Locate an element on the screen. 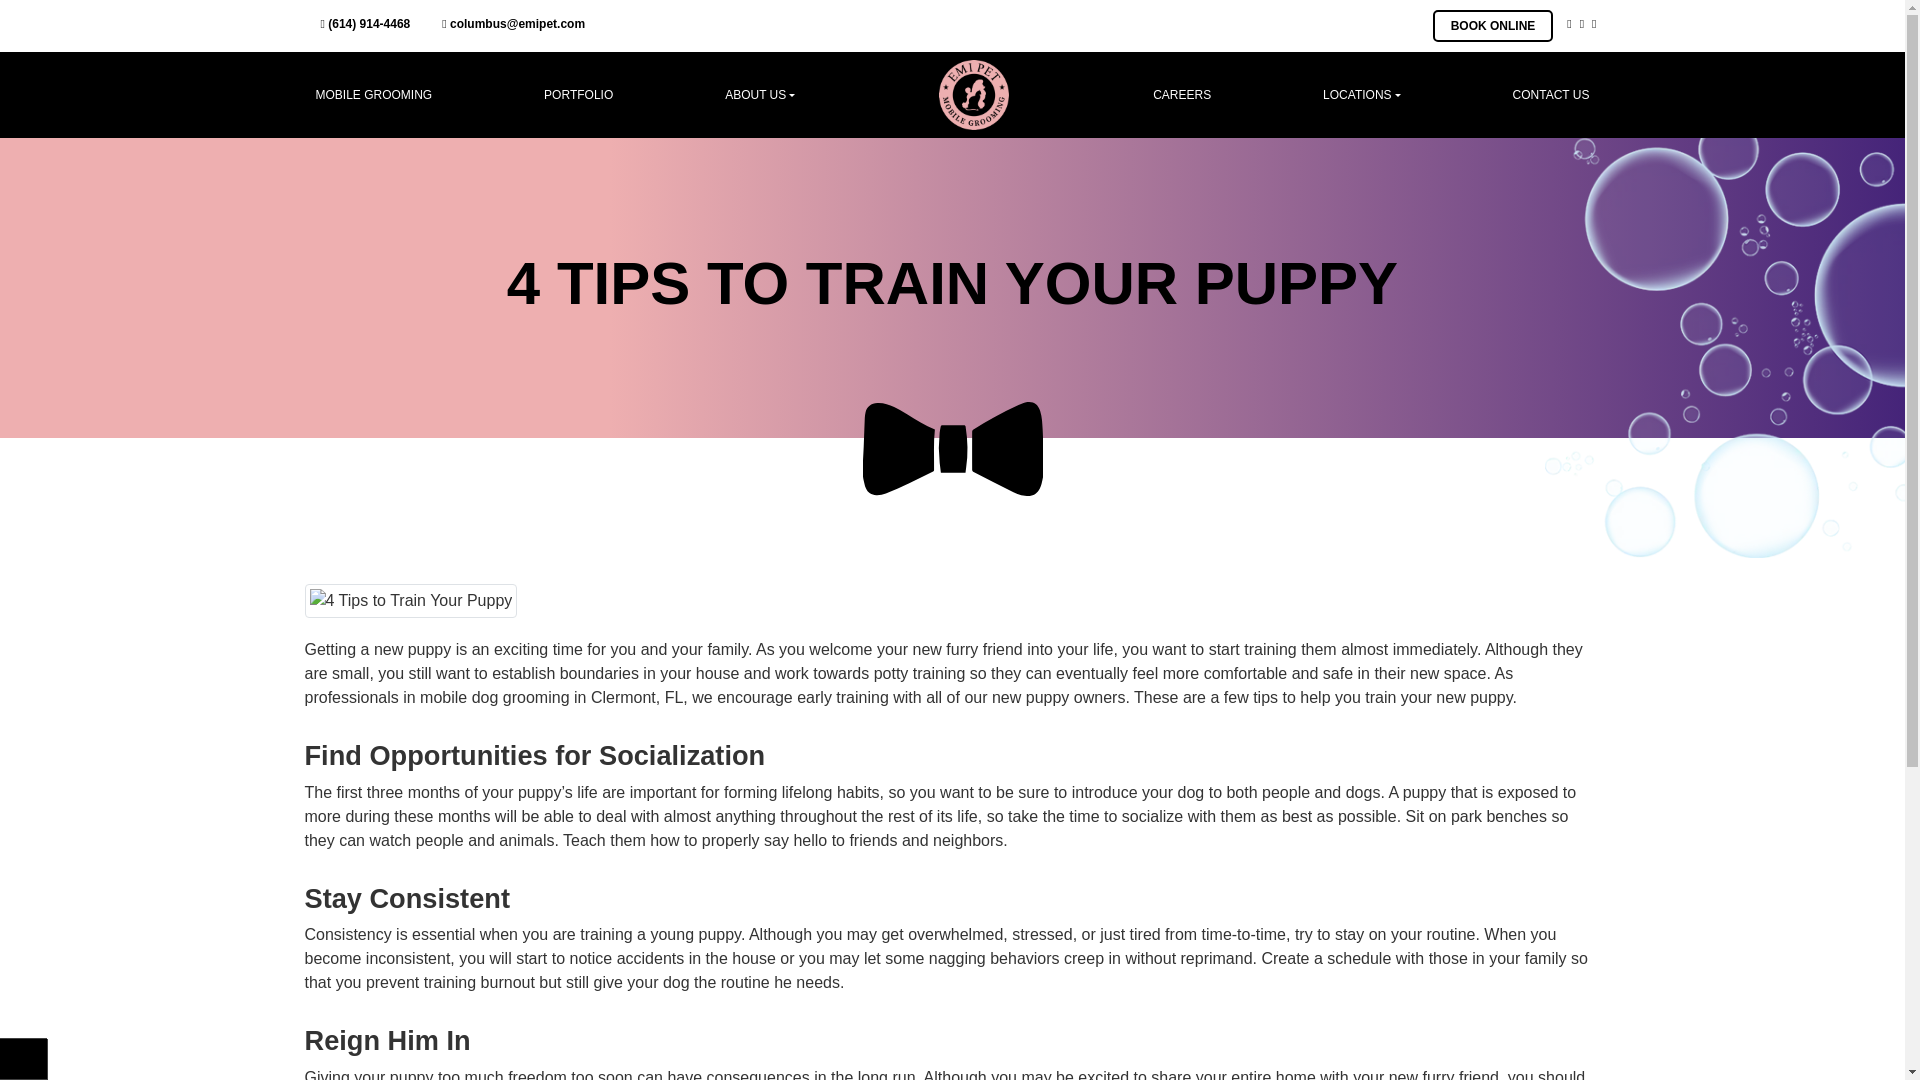 The image size is (1920, 1080). Contact Us is located at coordinates (1551, 94).